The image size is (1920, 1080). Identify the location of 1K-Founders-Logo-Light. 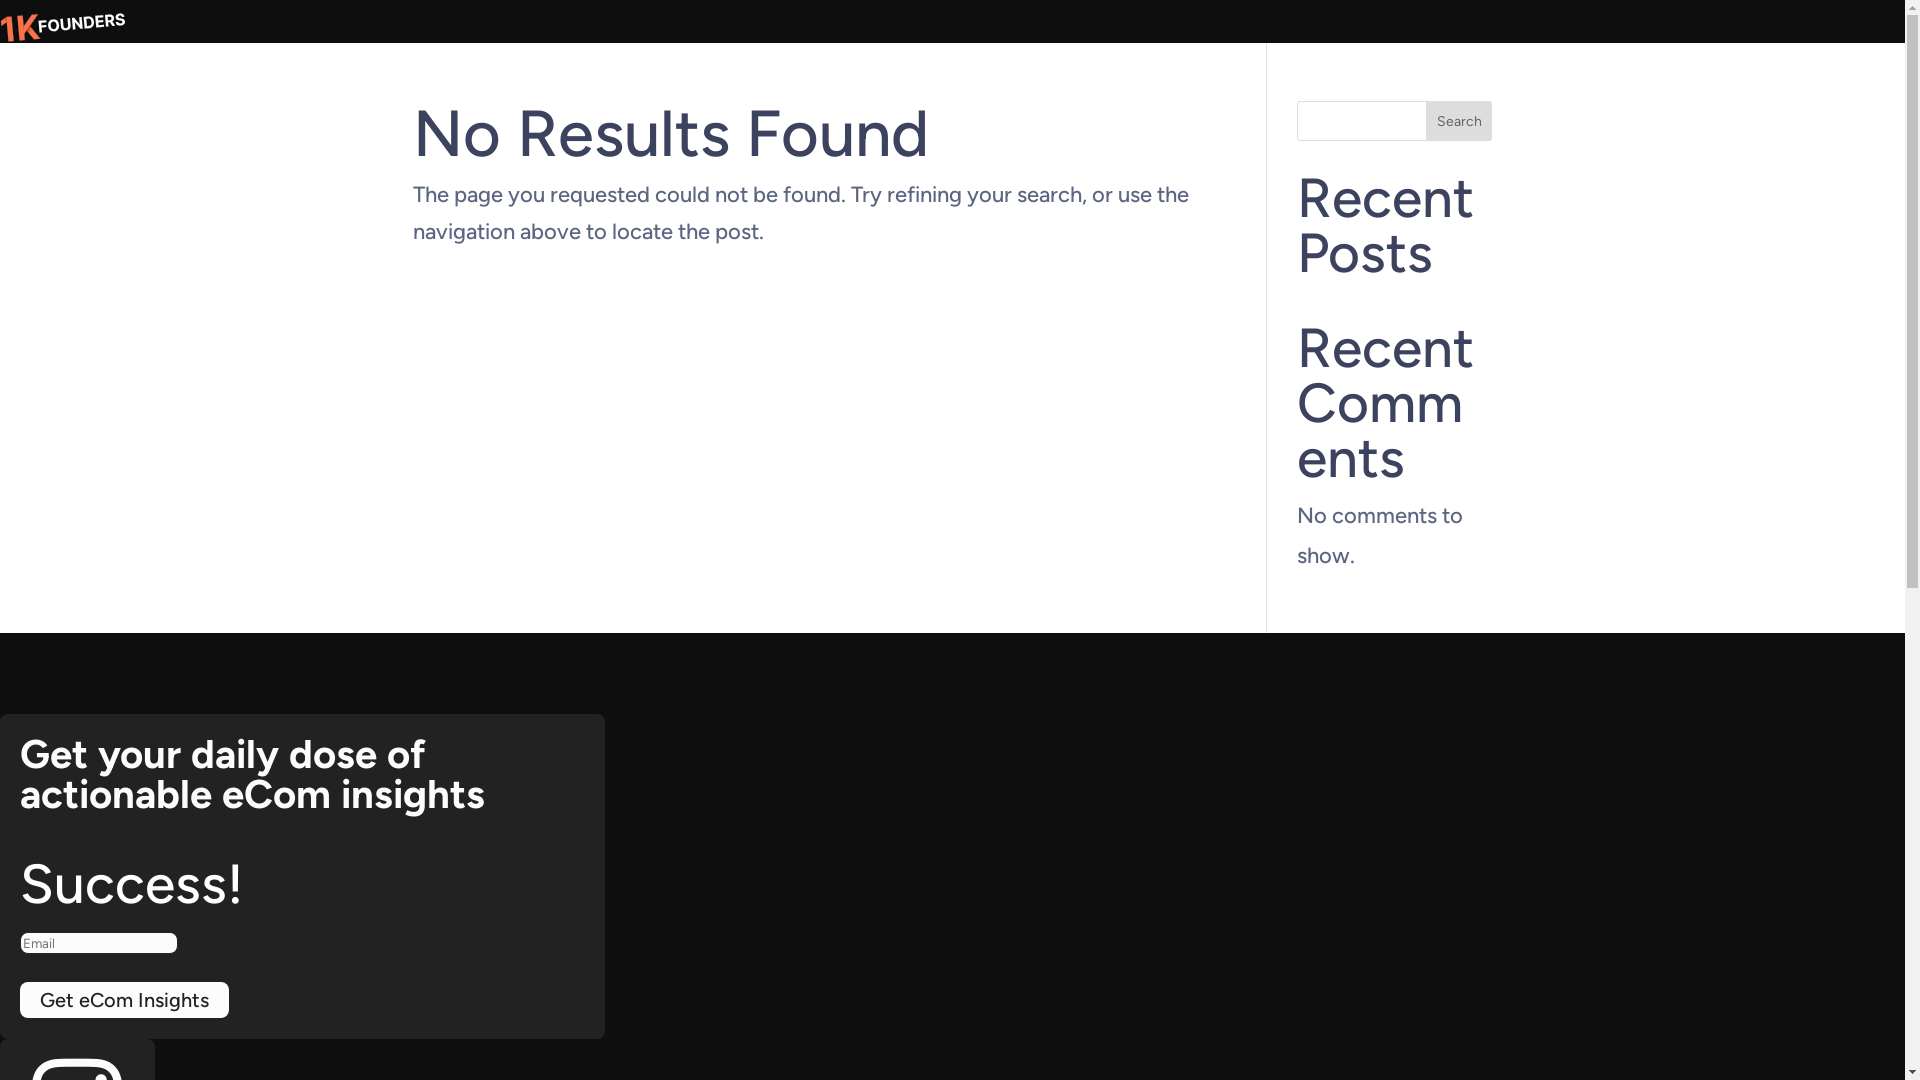
(63, 28).